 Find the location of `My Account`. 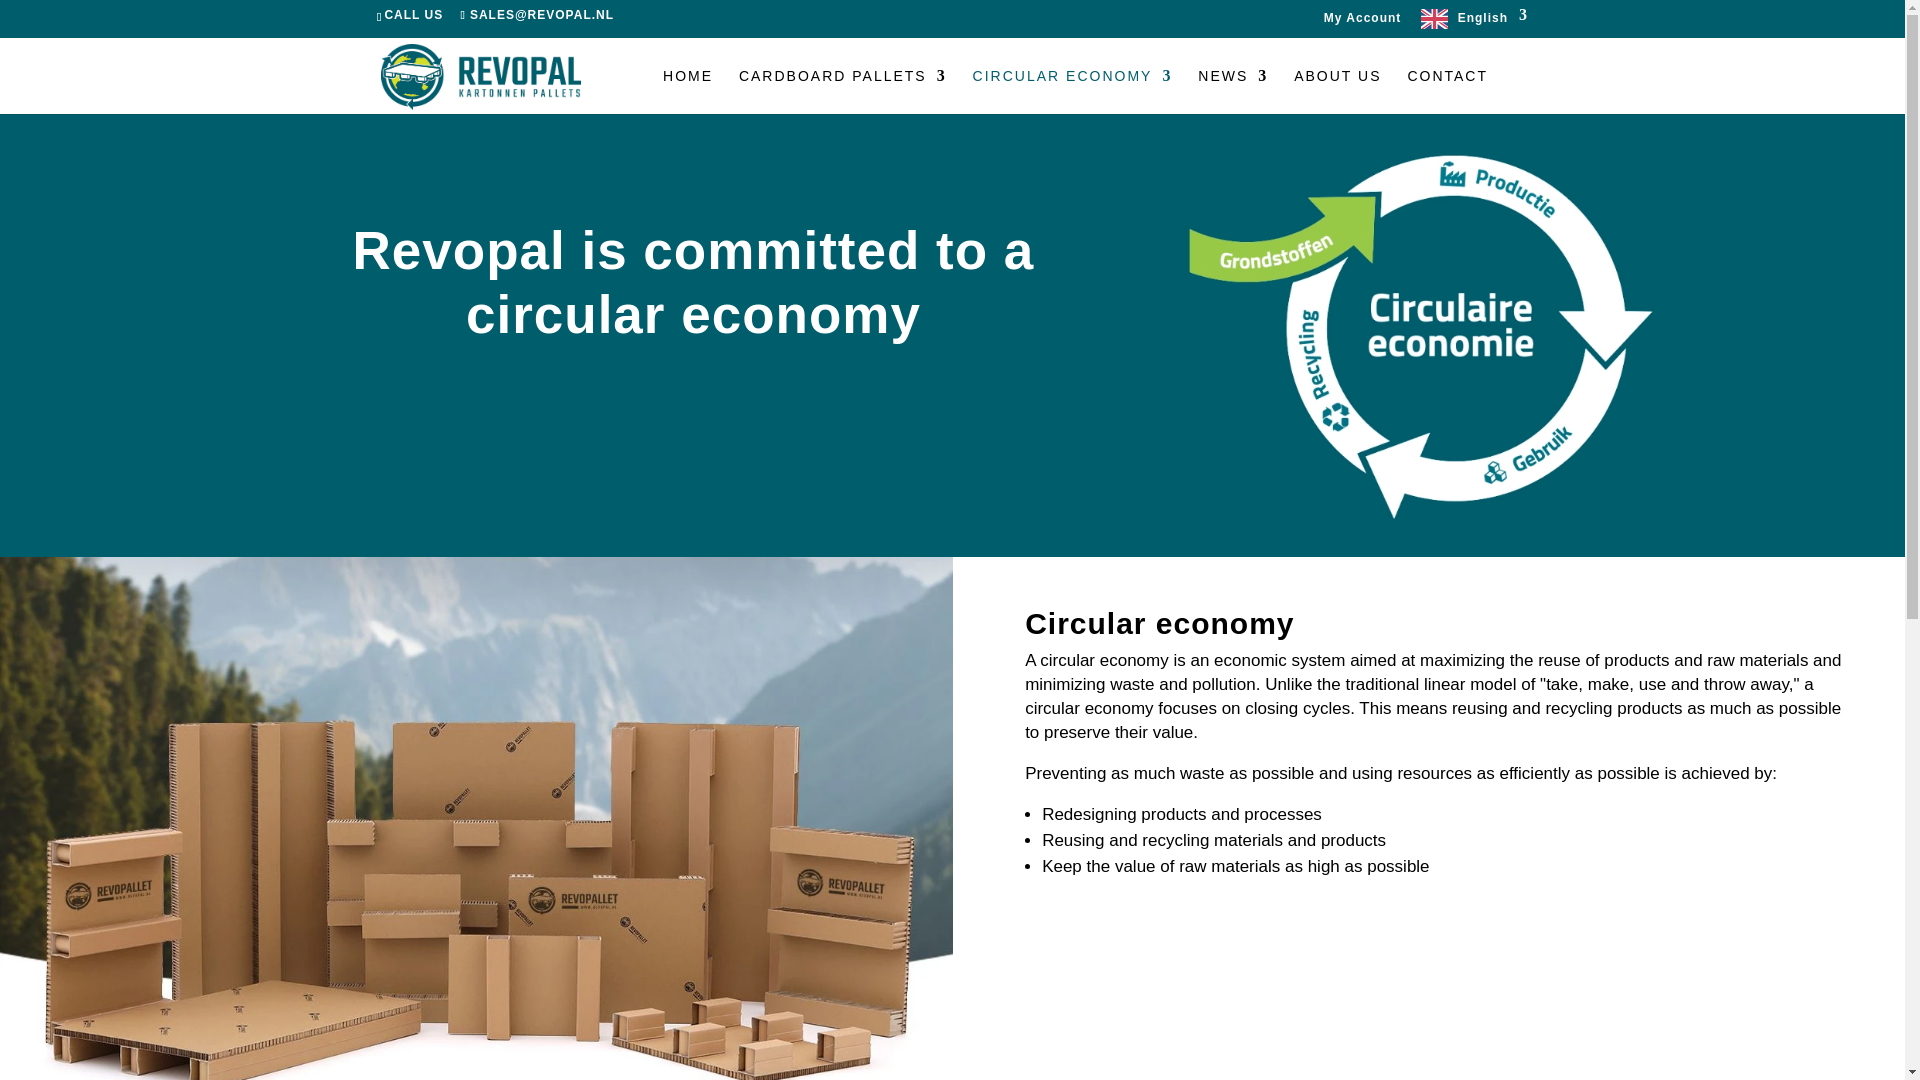

My Account is located at coordinates (1362, 22).